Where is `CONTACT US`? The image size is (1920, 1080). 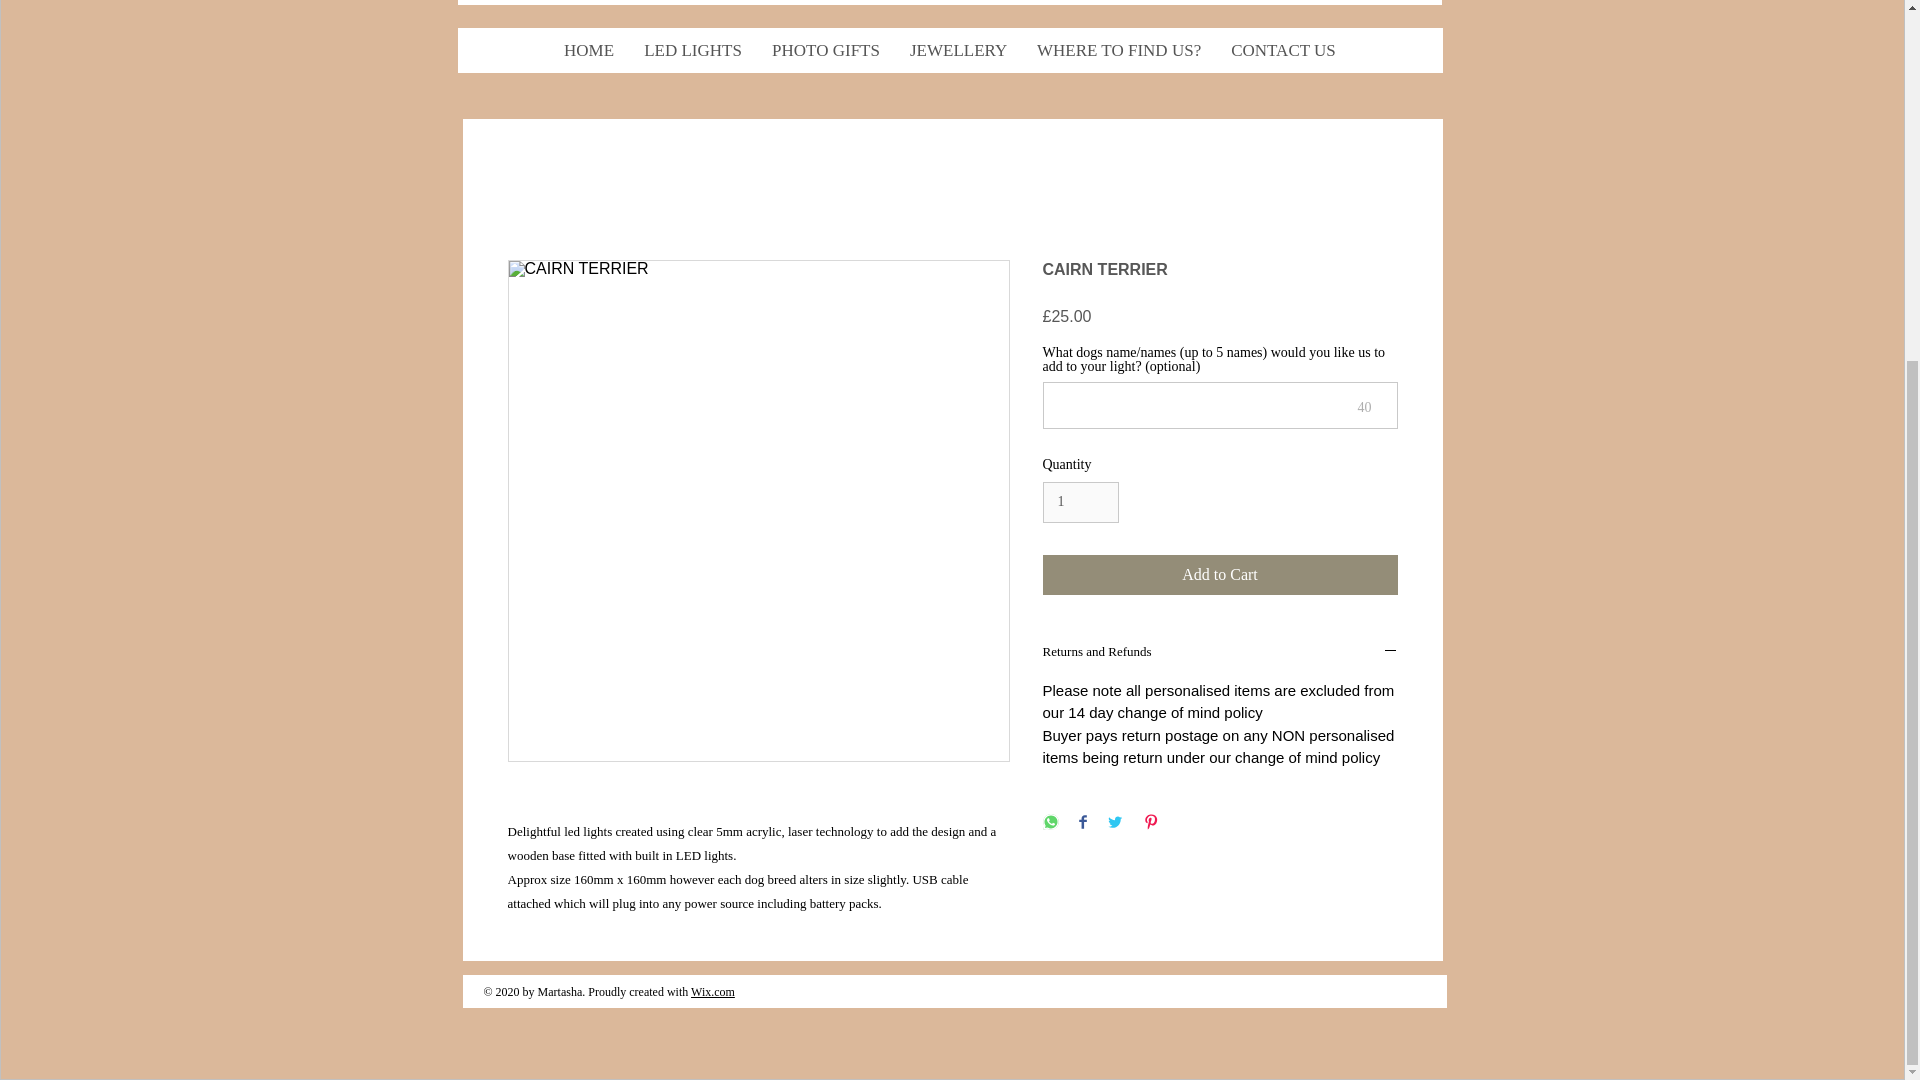
CONTACT US is located at coordinates (1283, 50).